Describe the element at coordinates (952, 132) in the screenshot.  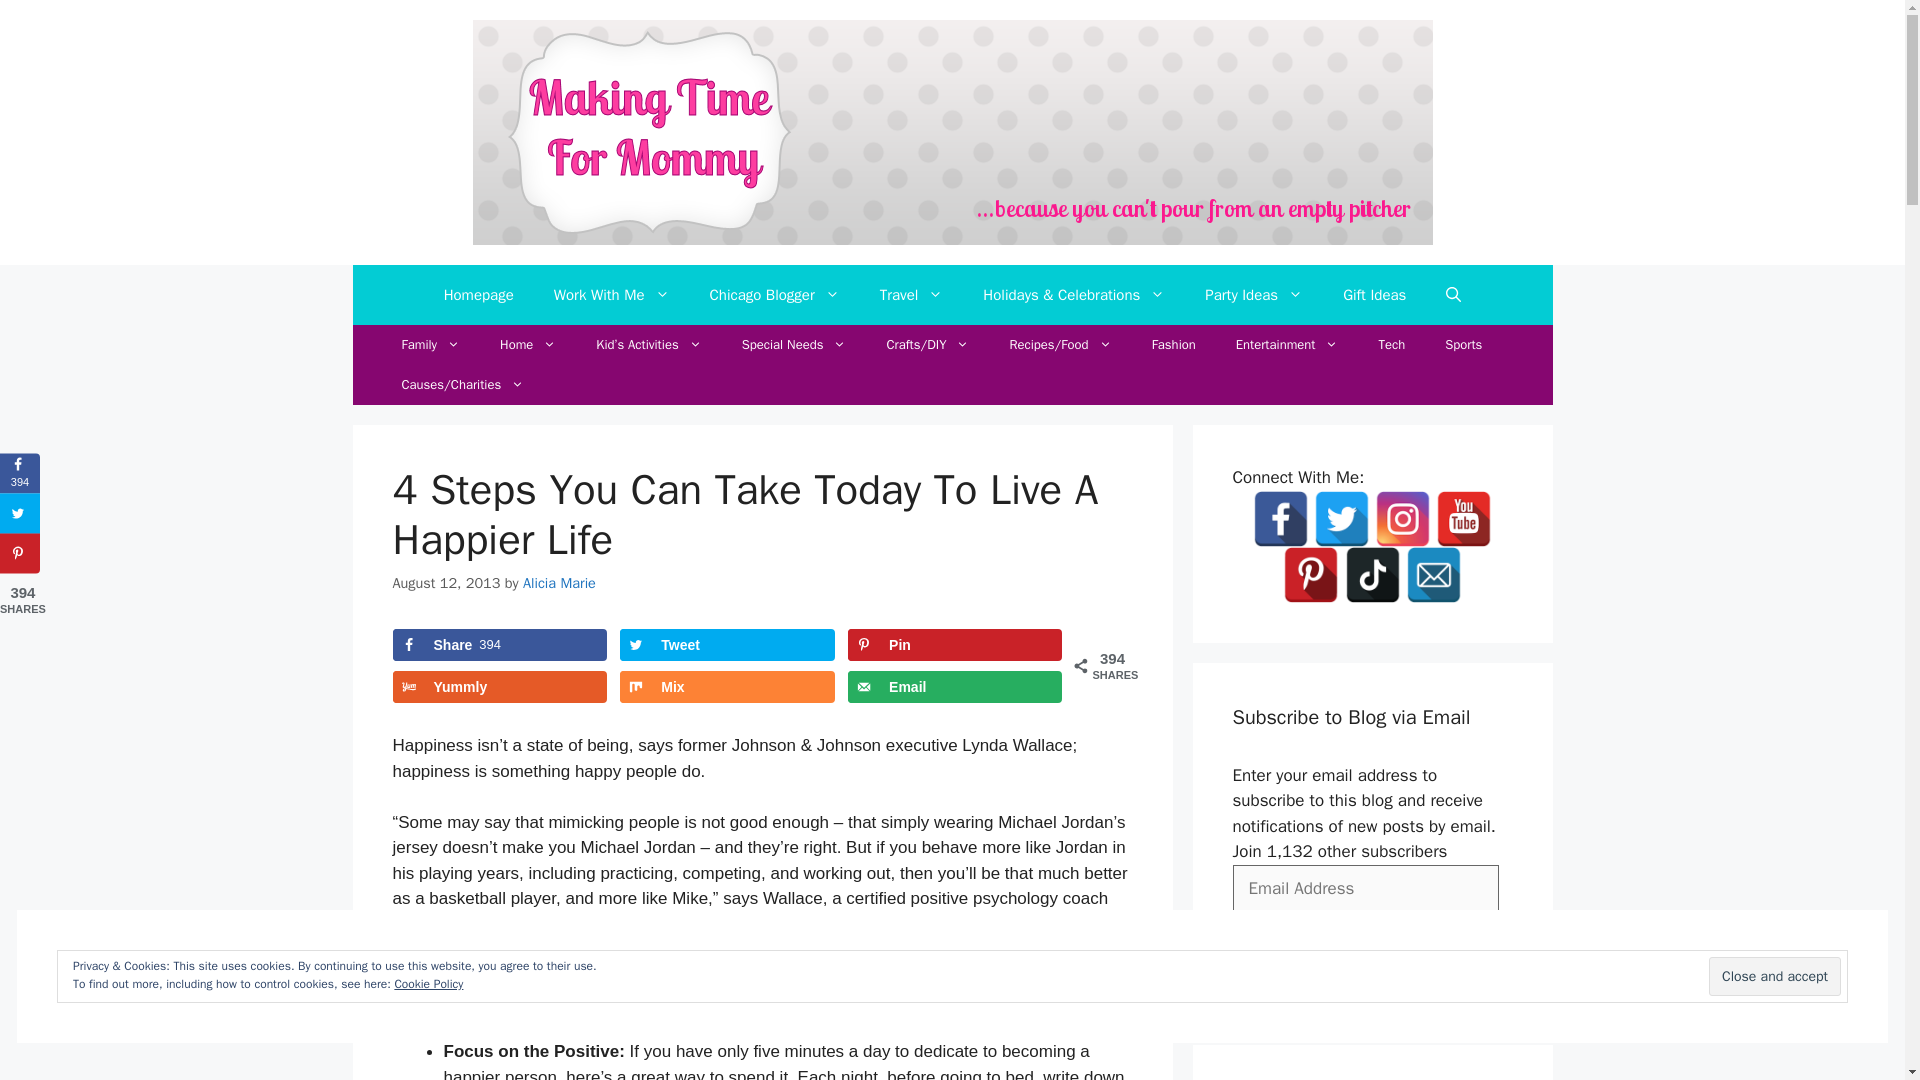
I see `Making Time for Mommy` at that location.